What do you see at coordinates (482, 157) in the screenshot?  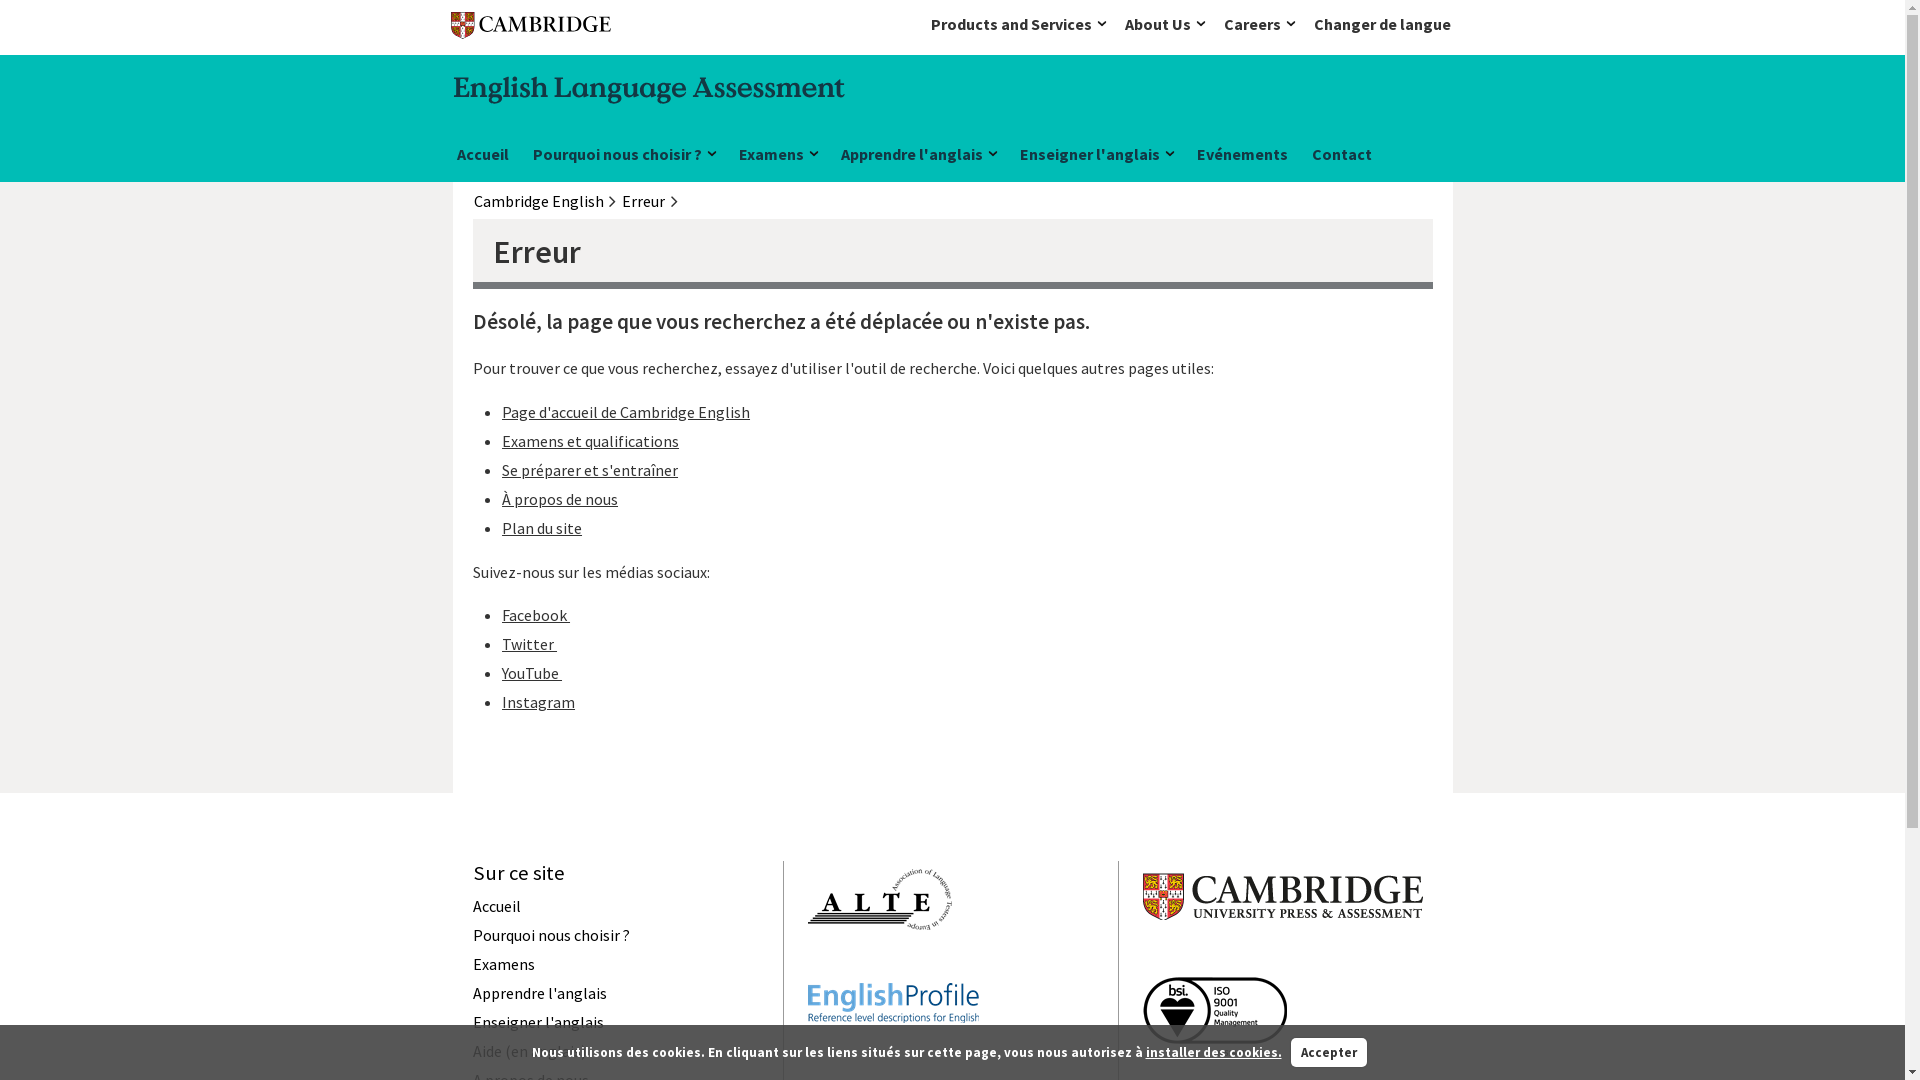 I see `Accueil` at bounding box center [482, 157].